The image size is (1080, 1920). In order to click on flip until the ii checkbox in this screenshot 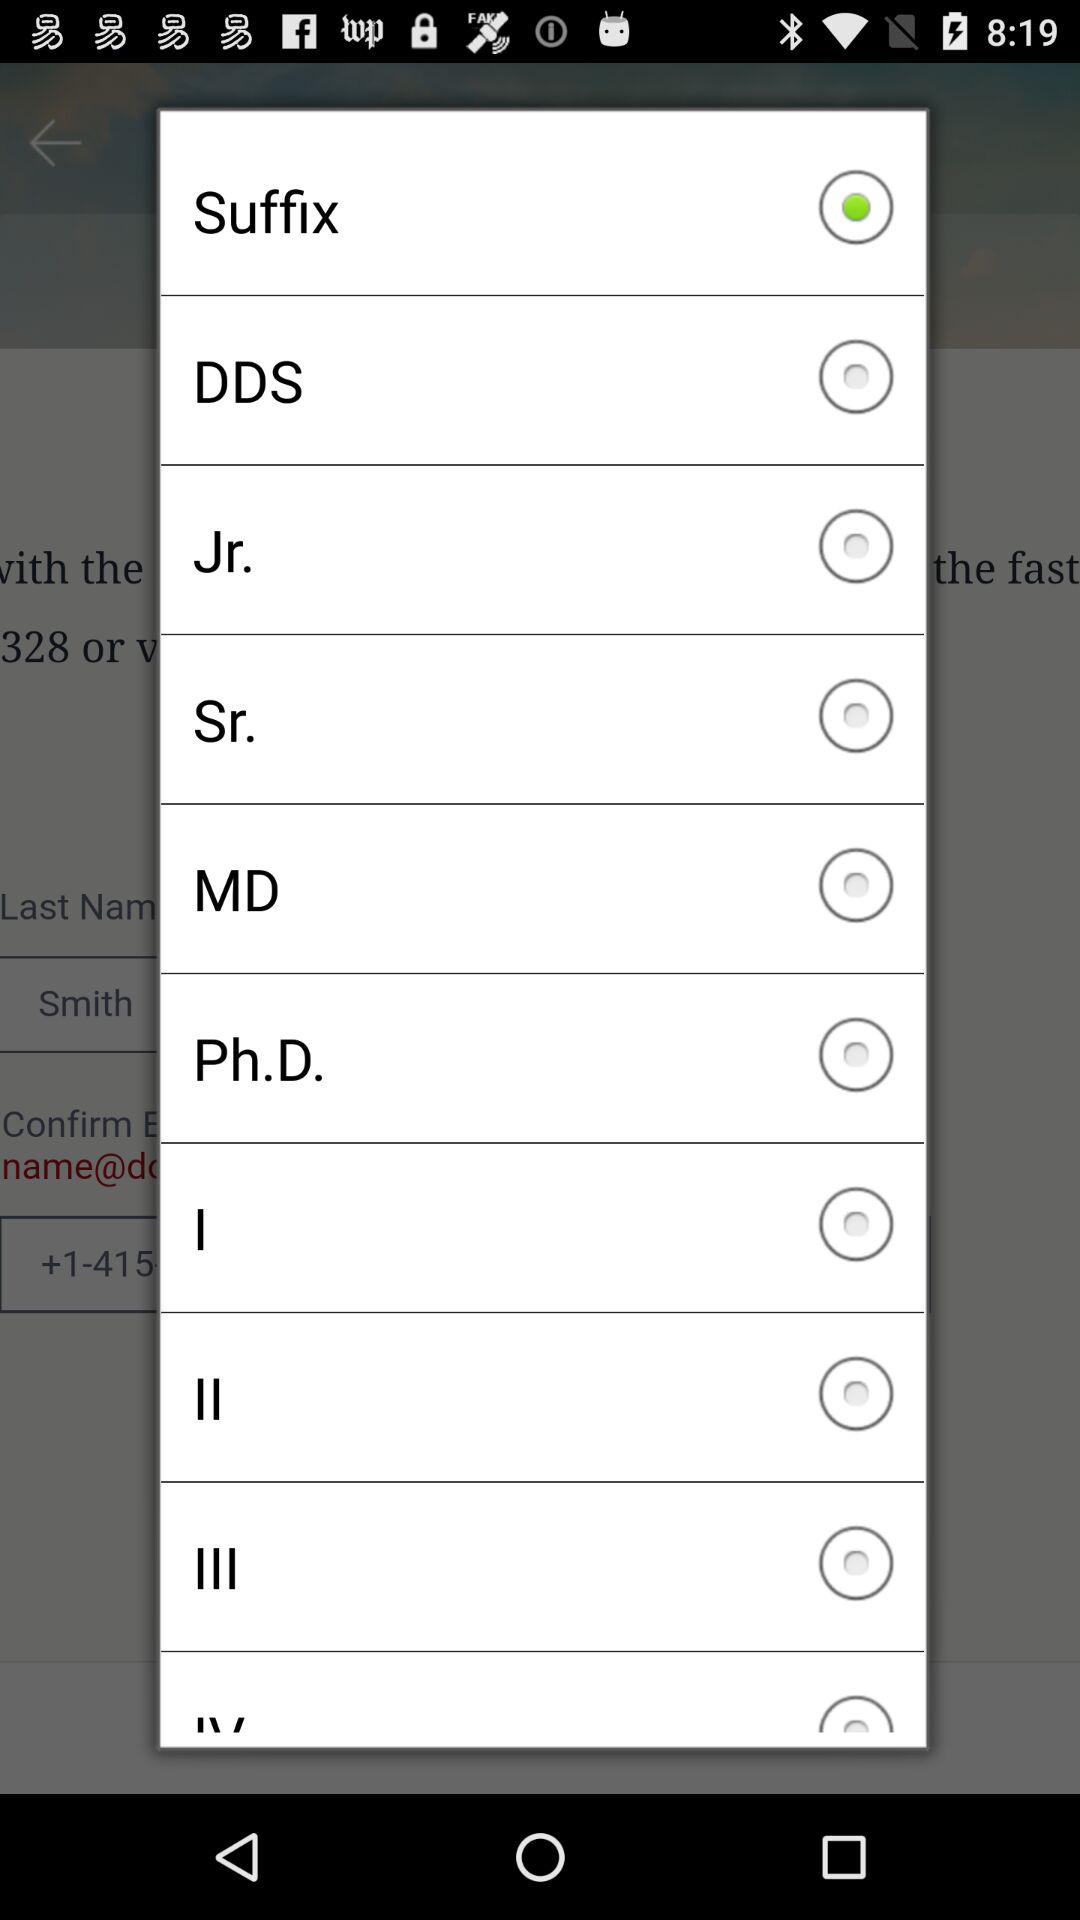, I will do `click(542, 1397)`.